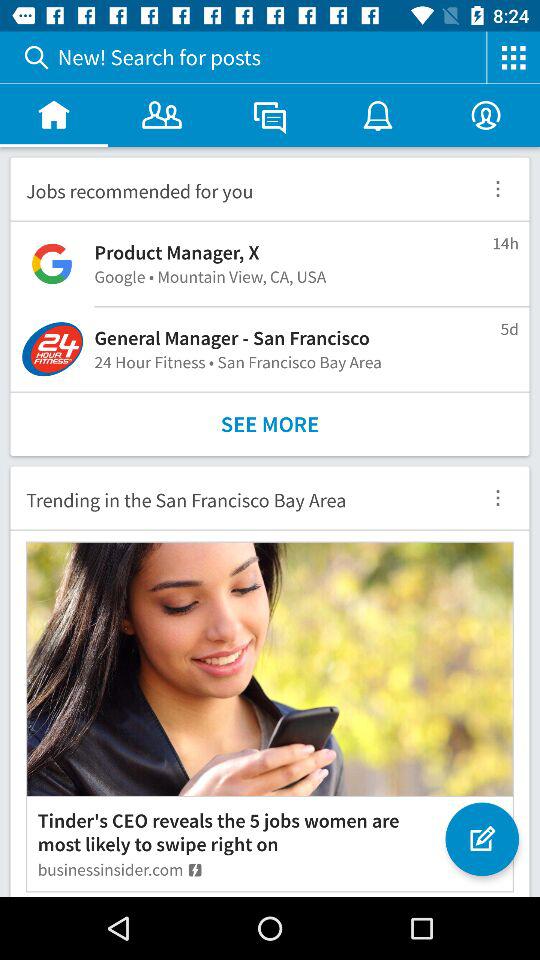  I want to click on press icon next to the tinder s ceo, so click(480, 828).